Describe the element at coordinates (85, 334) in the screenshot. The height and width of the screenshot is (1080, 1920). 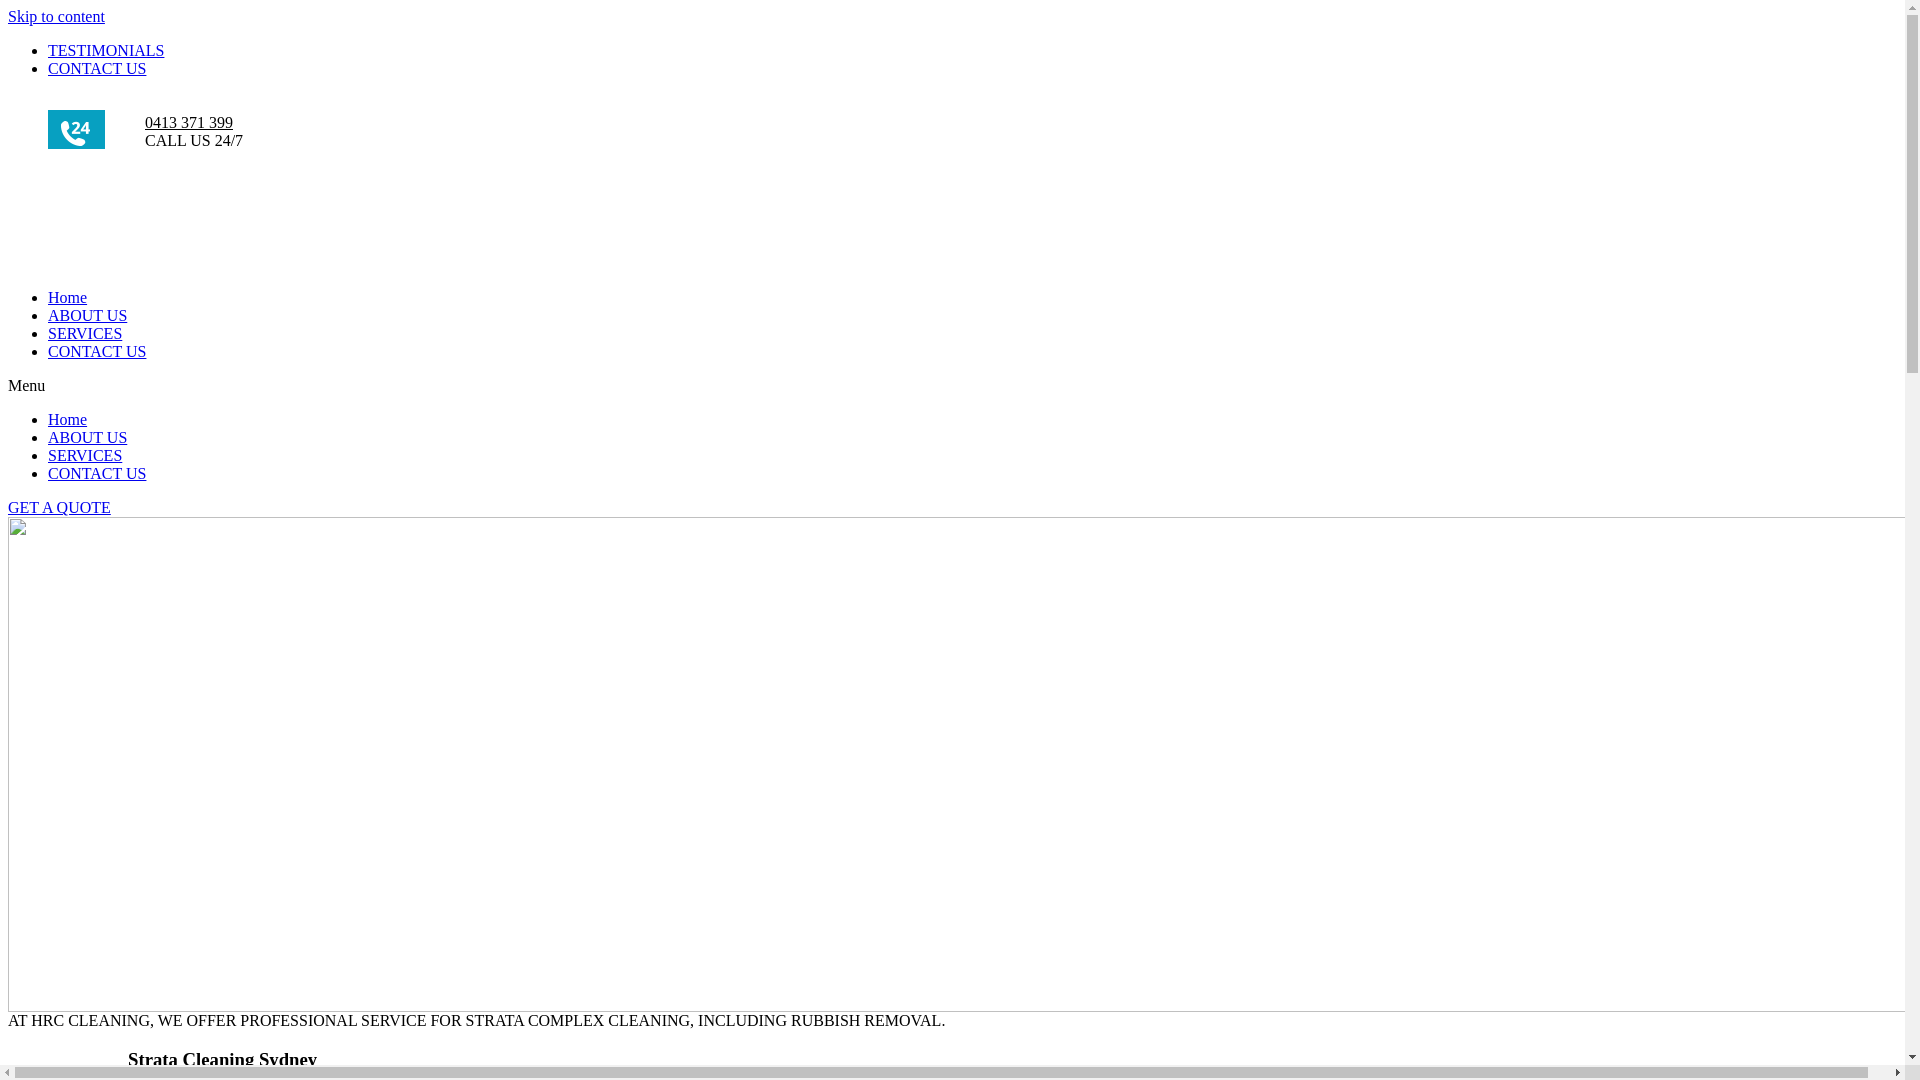
I see `SERVICES` at that location.